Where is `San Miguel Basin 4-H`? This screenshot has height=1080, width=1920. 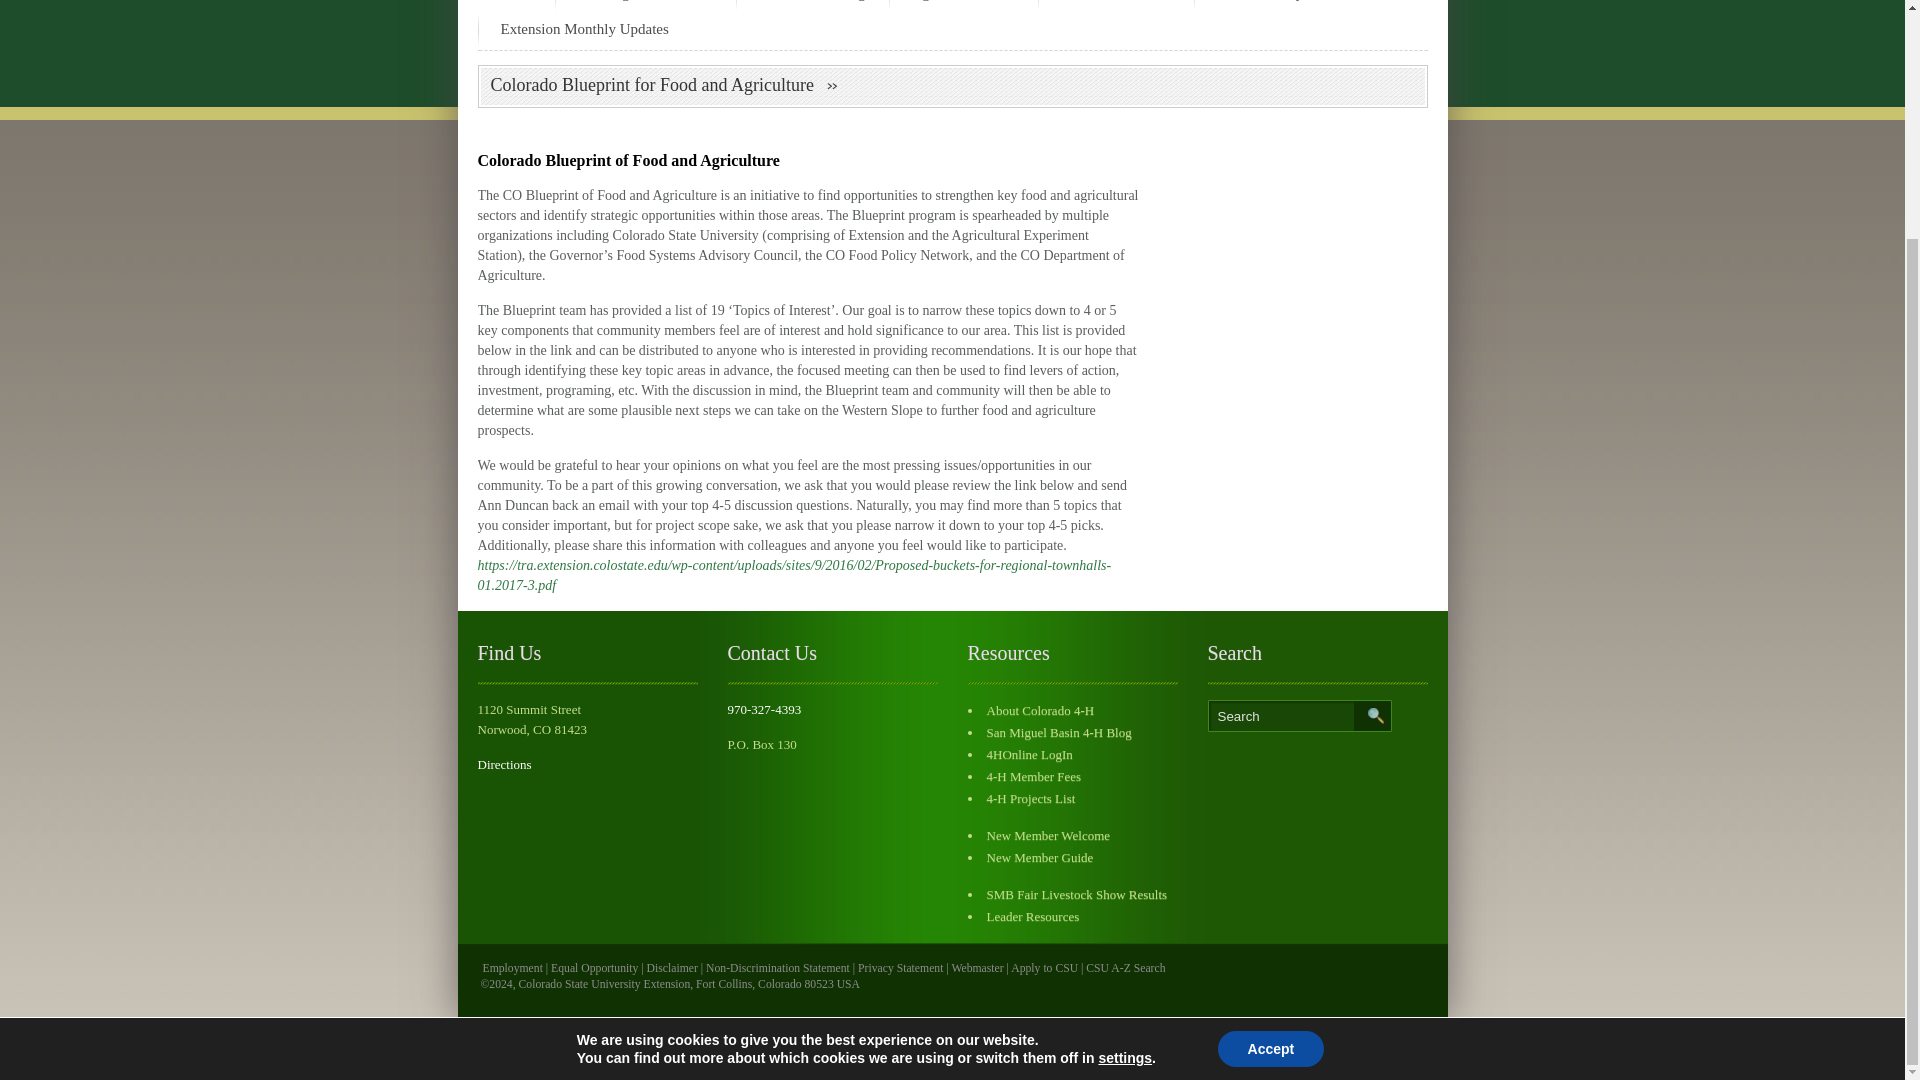
San Miguel Basin 4-H is located at coordinates (646, 5).